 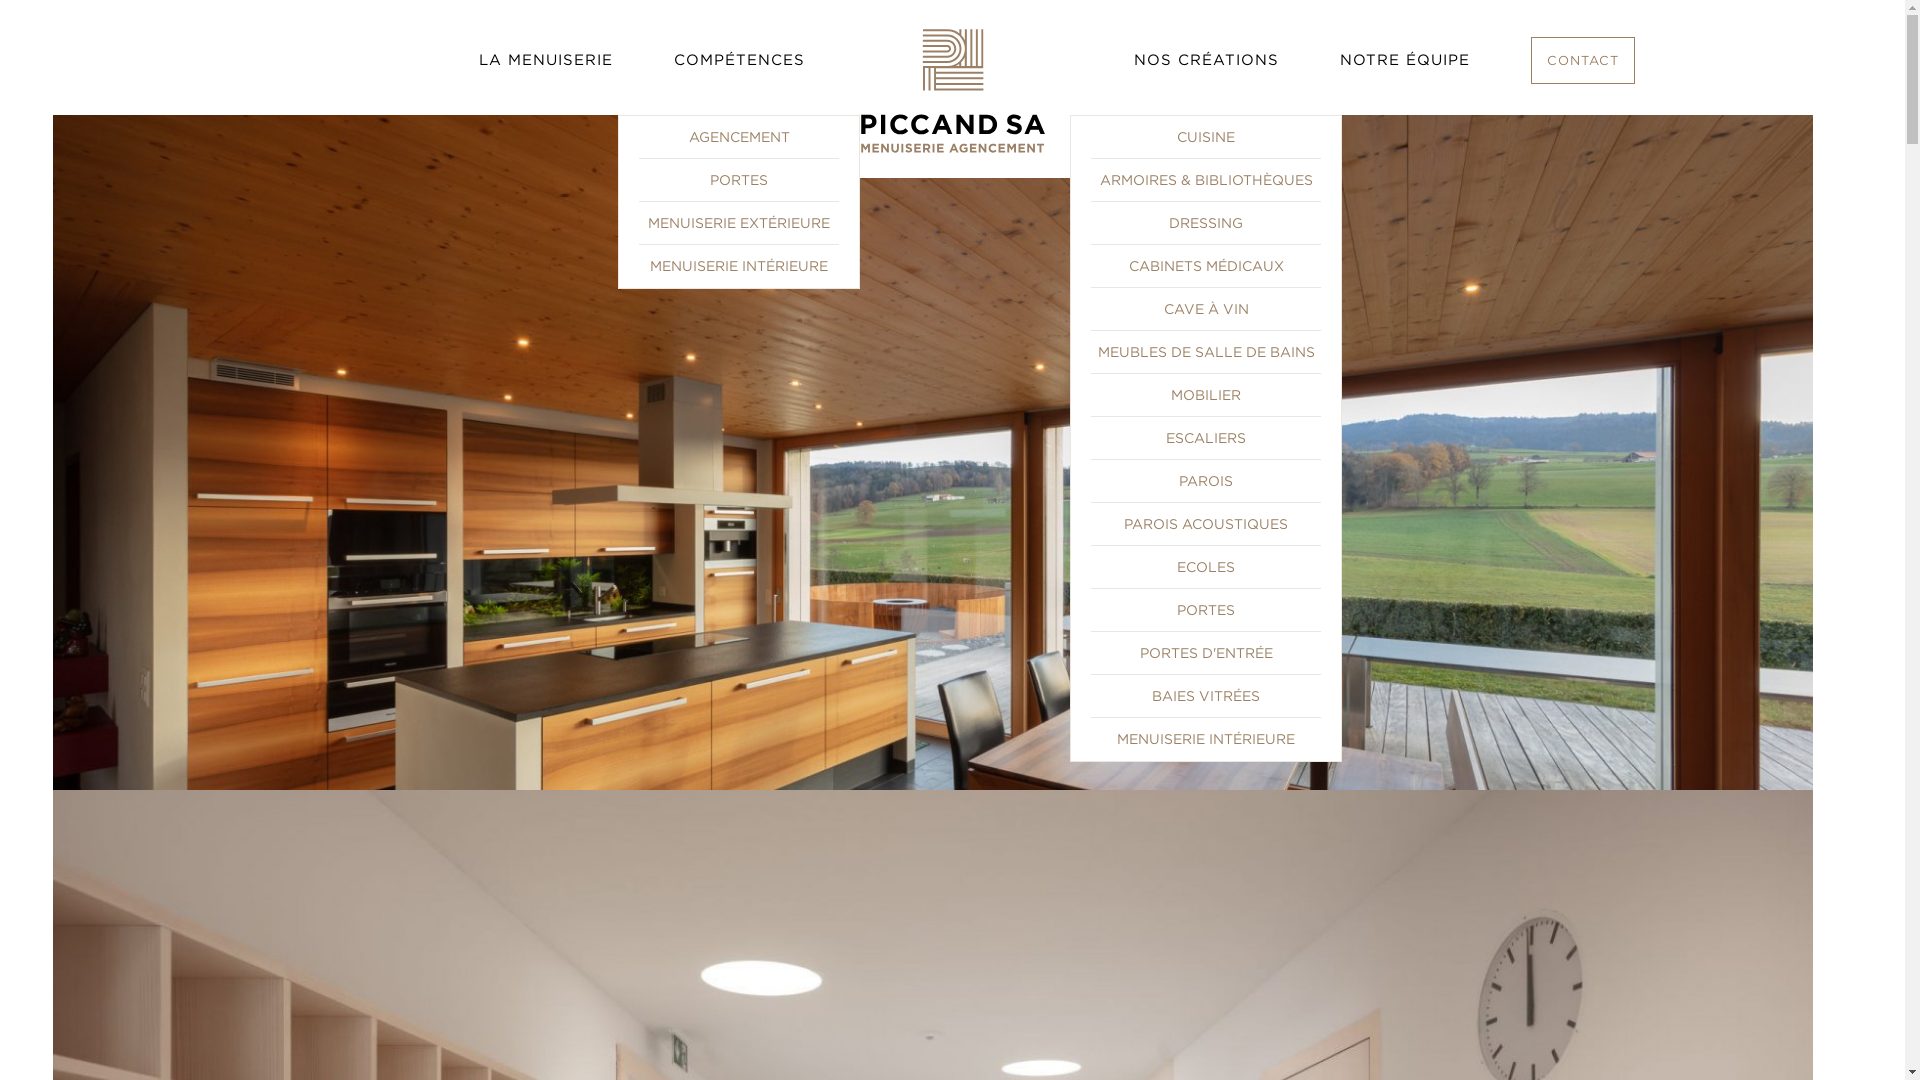 What do you see at coordinates (1206, 352) in the screenshot?
I see `MEUBLES DE SALLE DE BAINS` at bounding box center [1206, 352].